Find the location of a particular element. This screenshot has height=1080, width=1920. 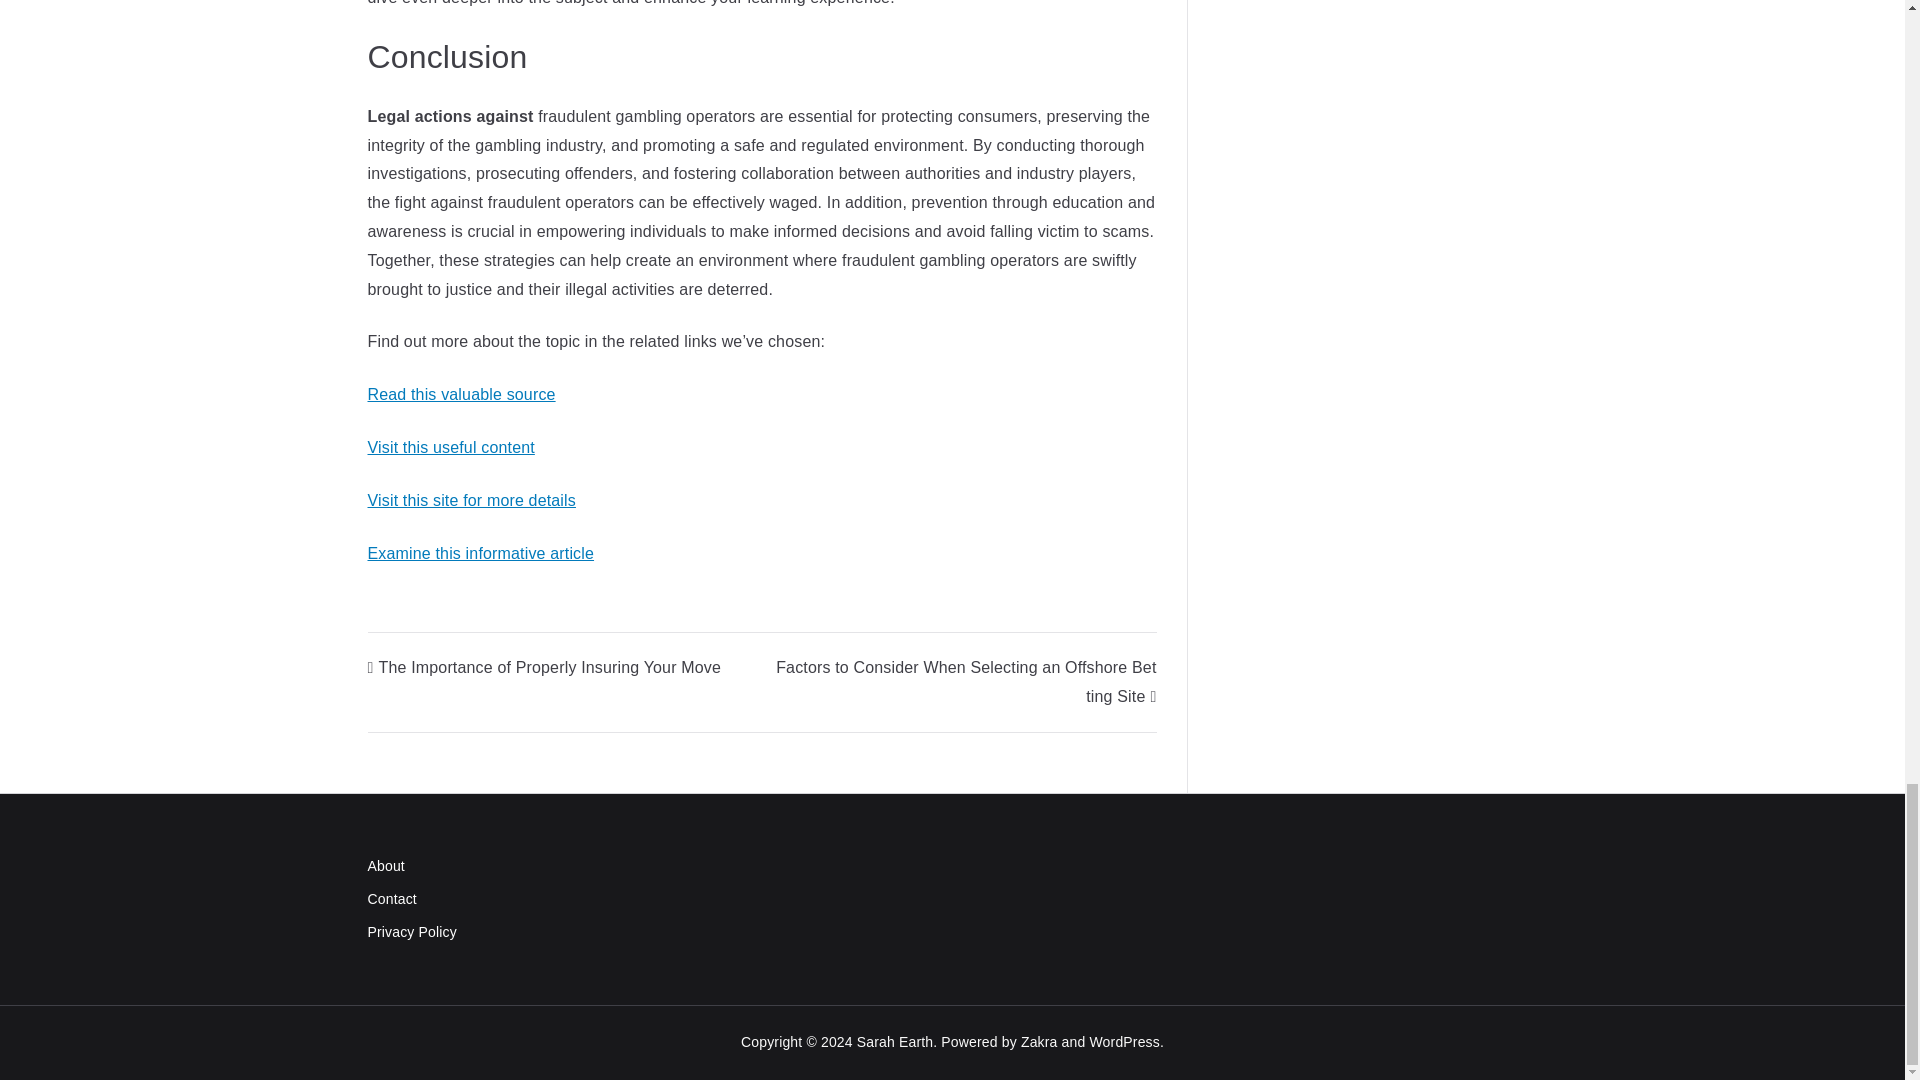

The Importance of Properly Insuring Your Move is located at coordinates (544, 667).